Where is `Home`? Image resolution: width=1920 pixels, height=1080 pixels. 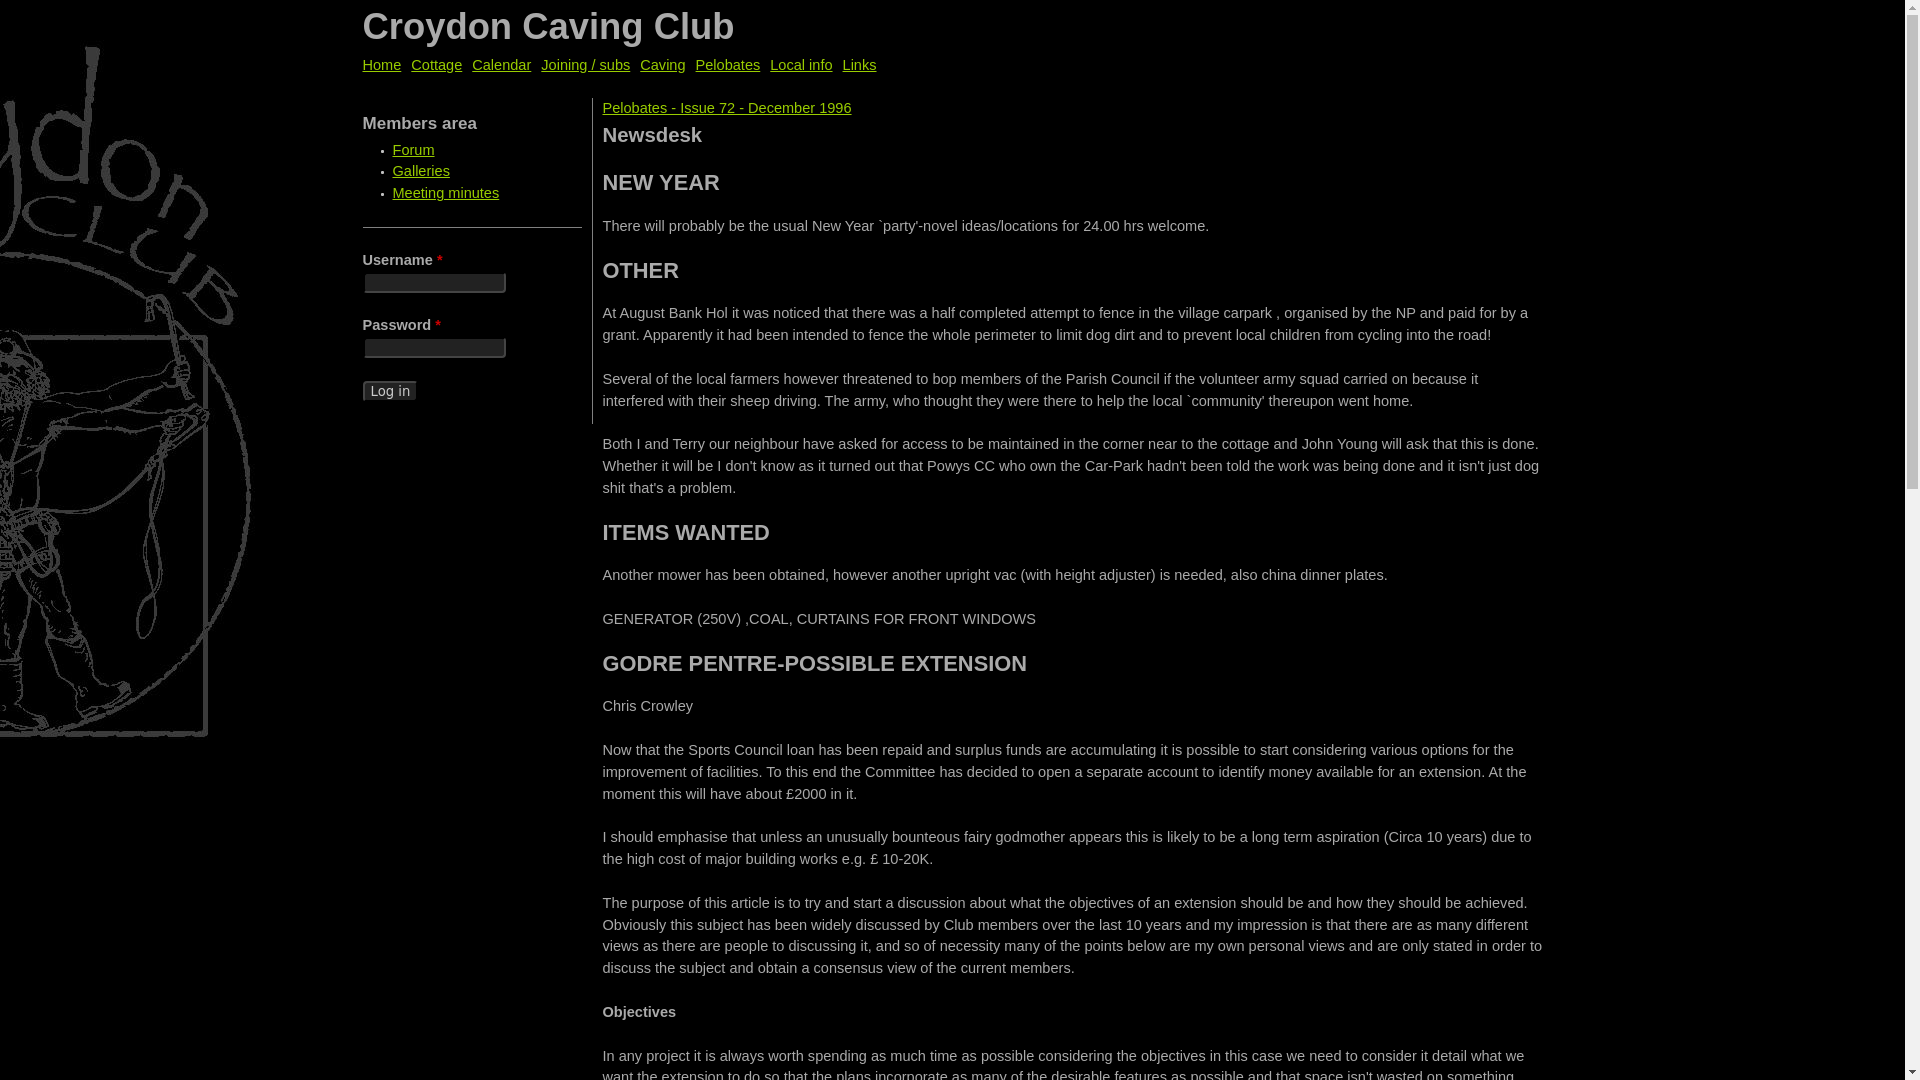 Home is located at coordinates (548, 26).